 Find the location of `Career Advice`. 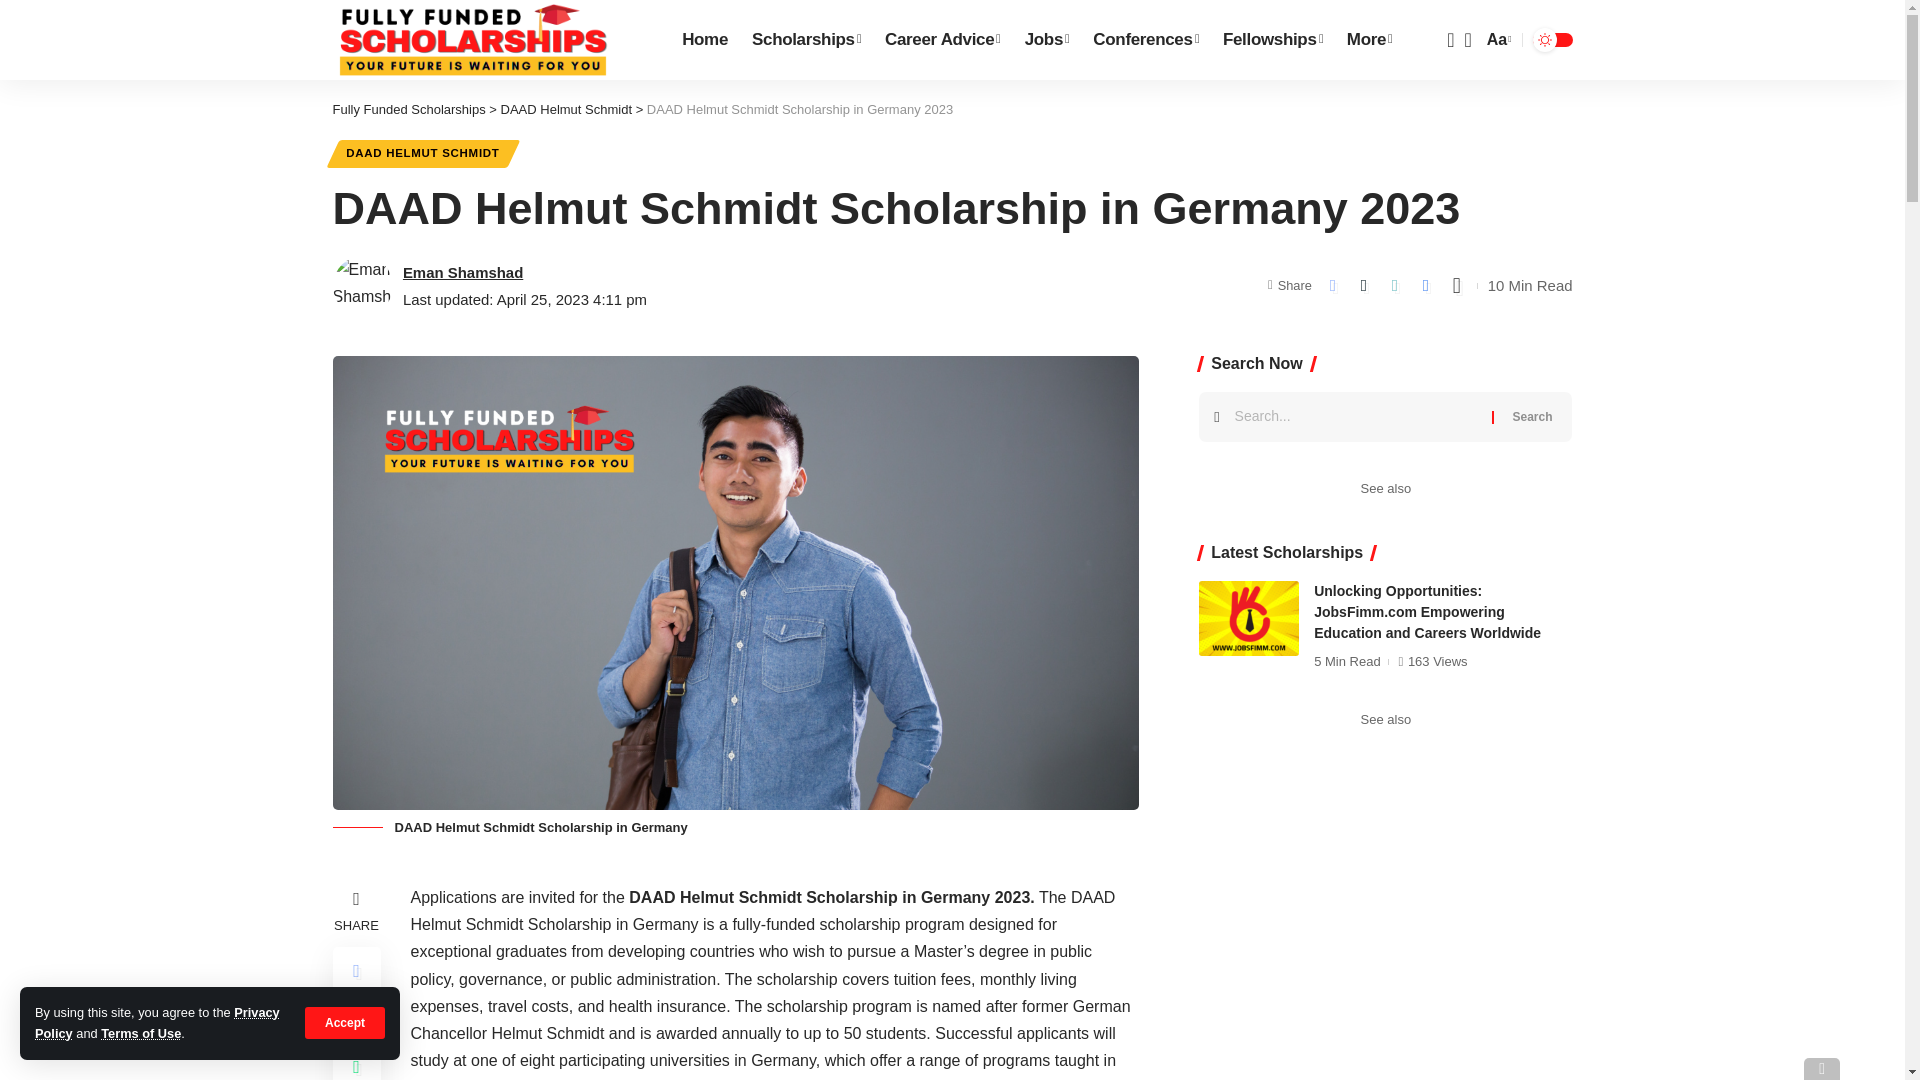

Career Advice is located at coordinates (943, 40).